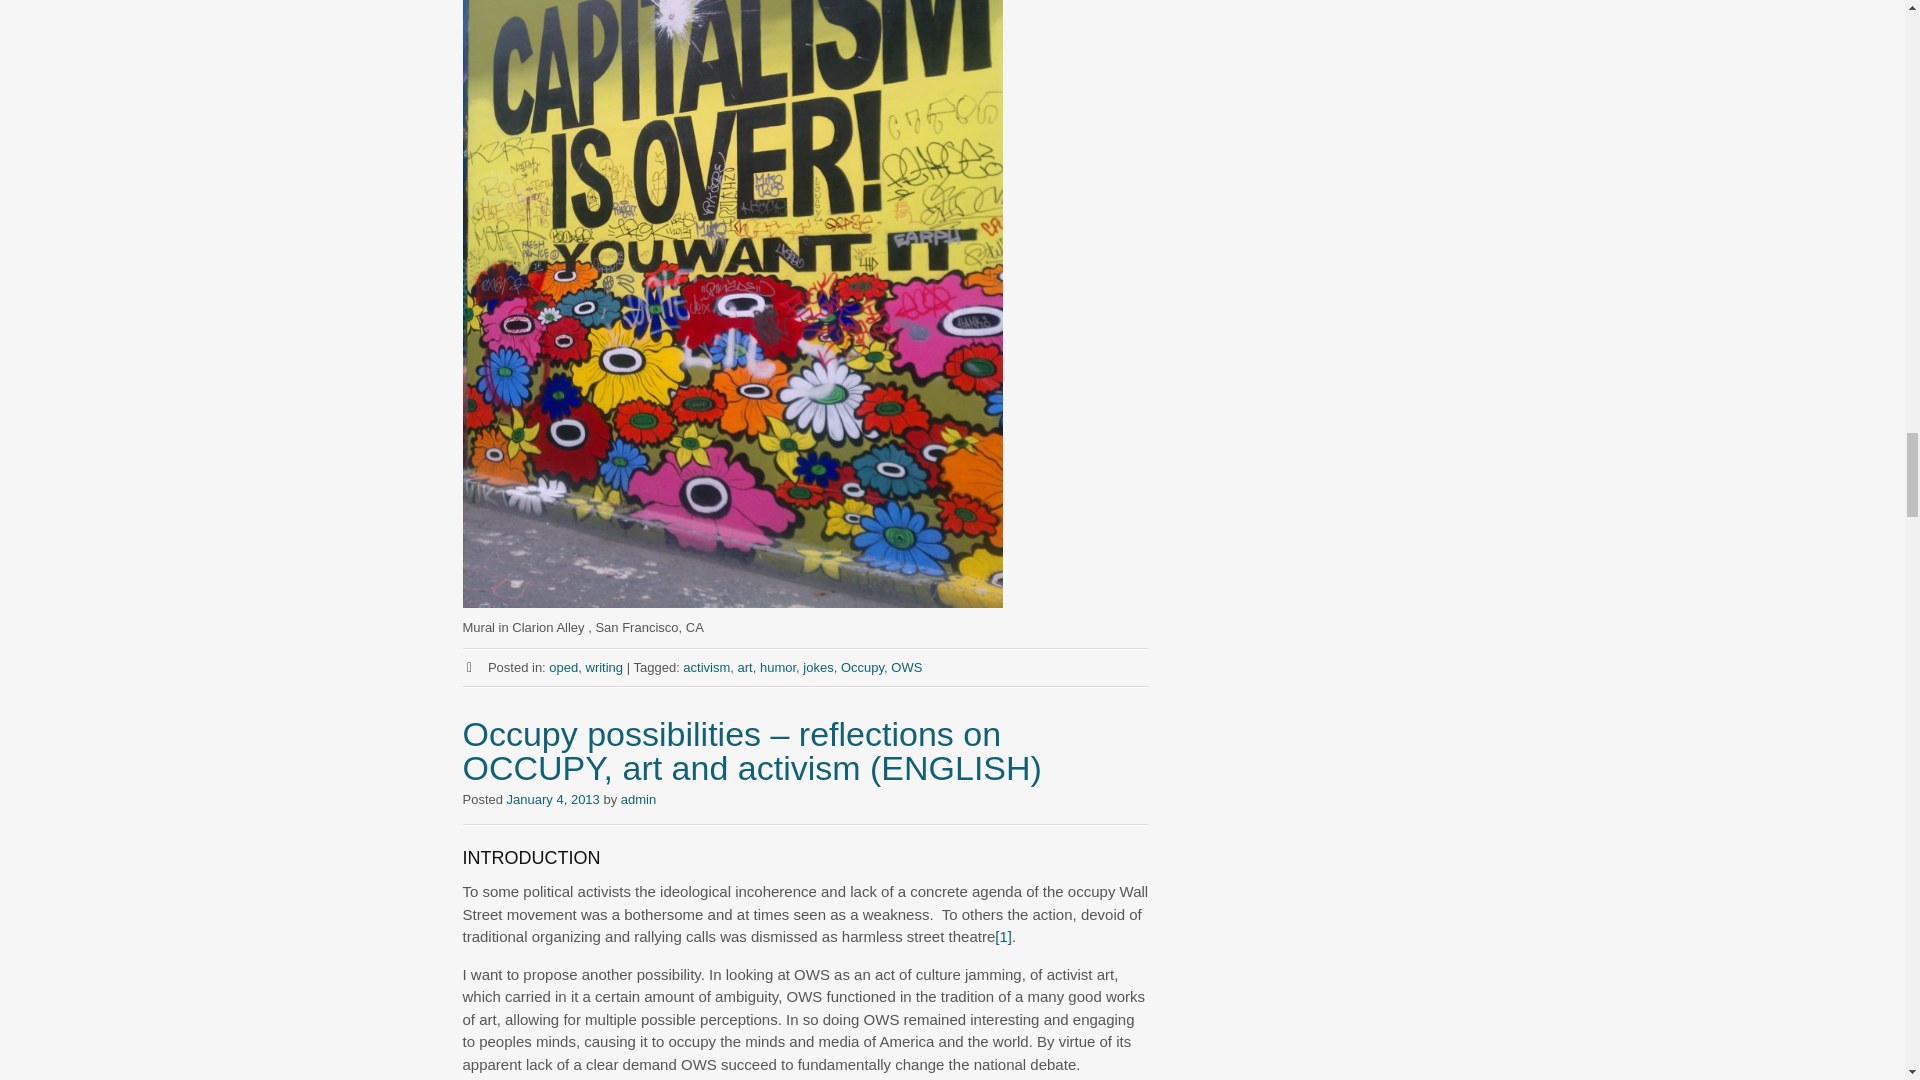 The image size is (1920, 1080). Describe the element at coordinates (552, 798) in the screenshot. I see `January 4, 2013` at that location.